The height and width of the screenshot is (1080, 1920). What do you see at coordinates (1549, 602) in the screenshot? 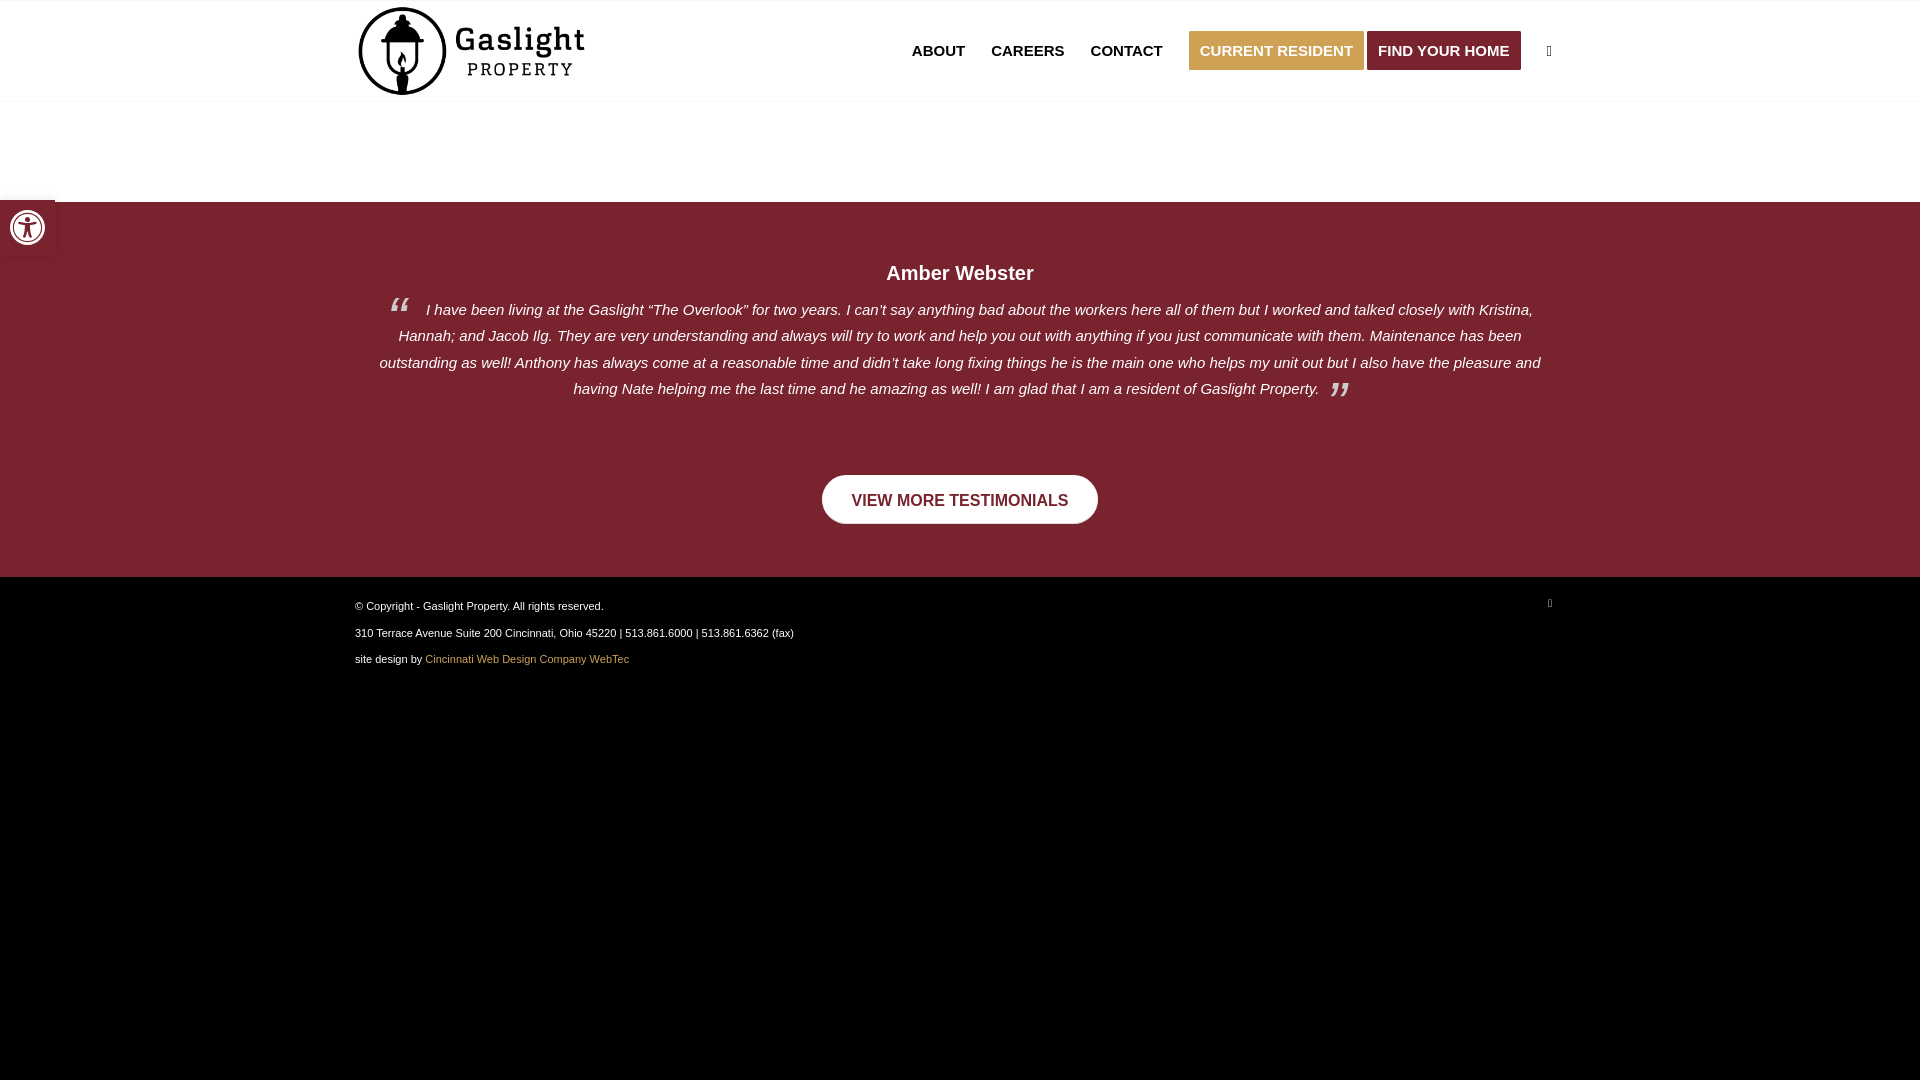
I see `FIND YOUR HOME` at bounding box center [1549, 602].